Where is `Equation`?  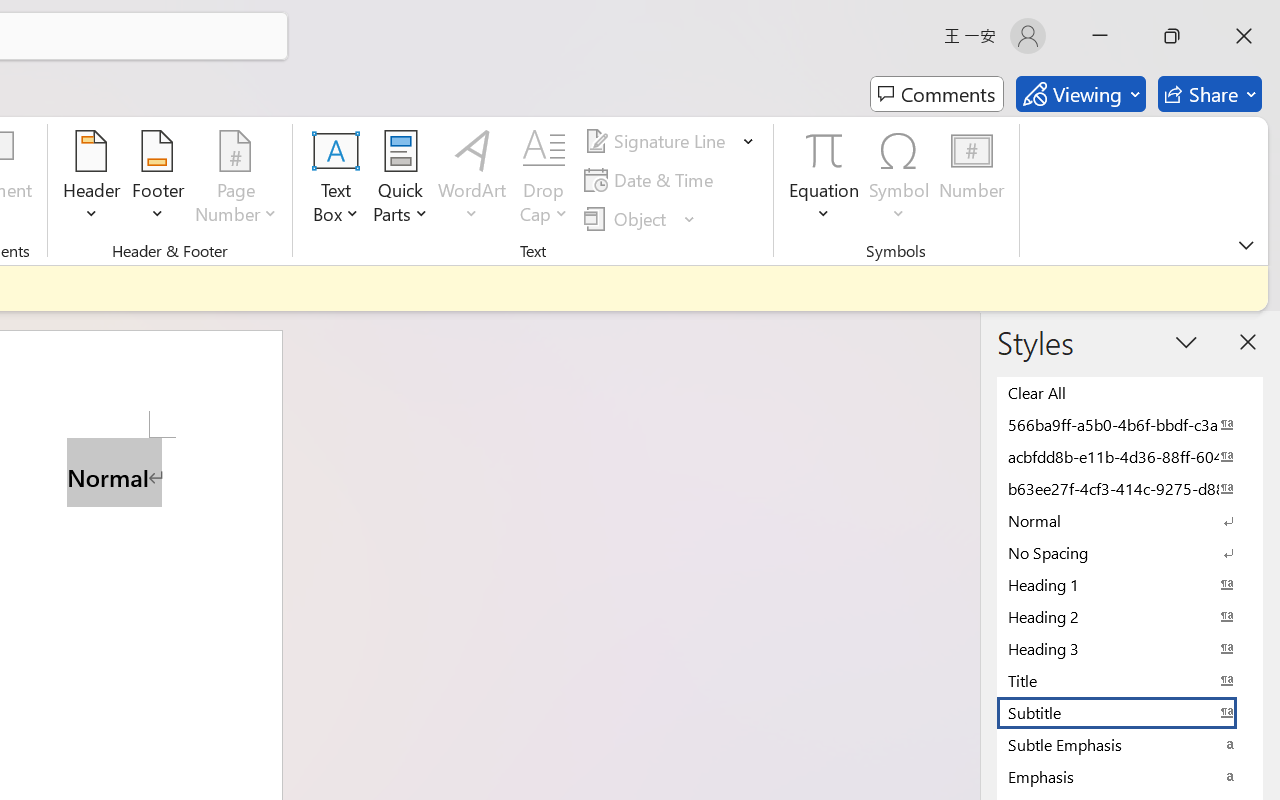 Equation is located at coordinates (824, 150).